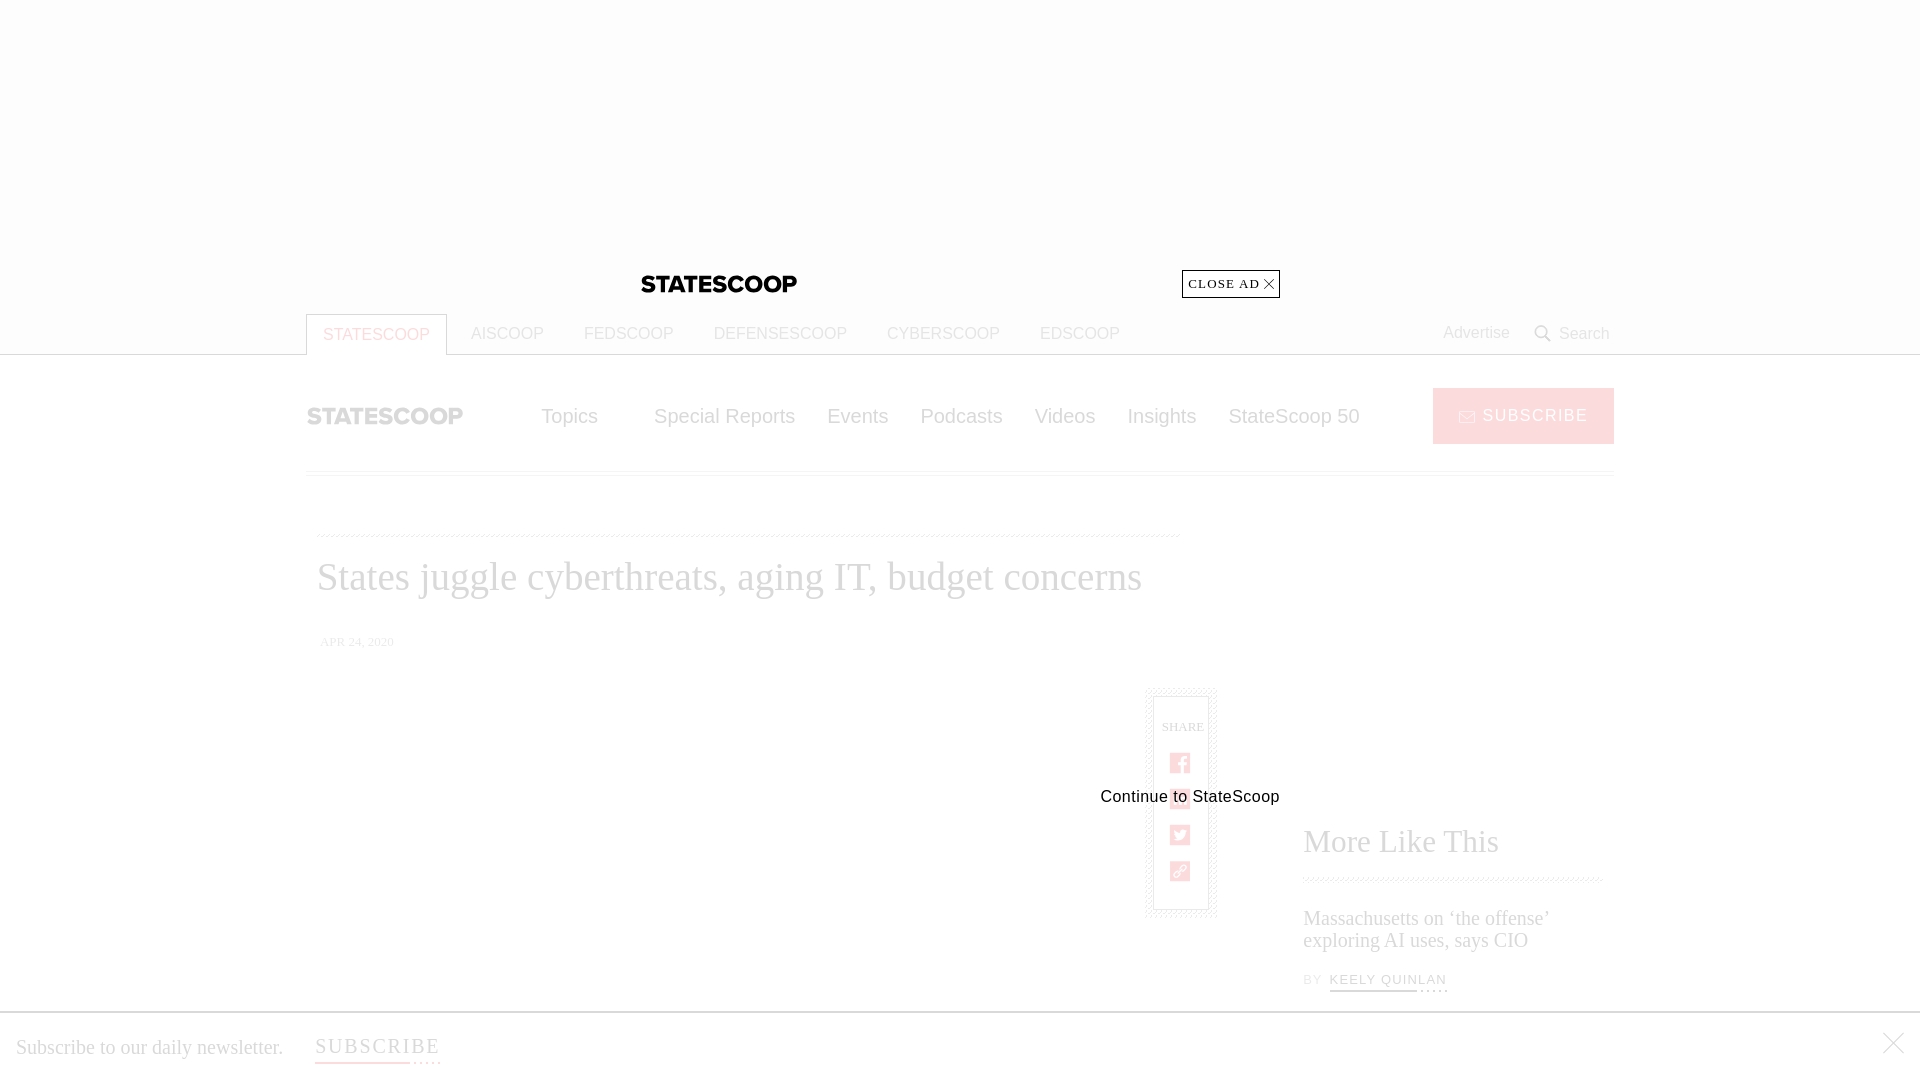 The width and height of the screenshot is (1920, 1080). What do you see at coordinates (1523, 414) in the screenshot?
I see `SUBSCRIBE` at bounding box center [1523, 414].